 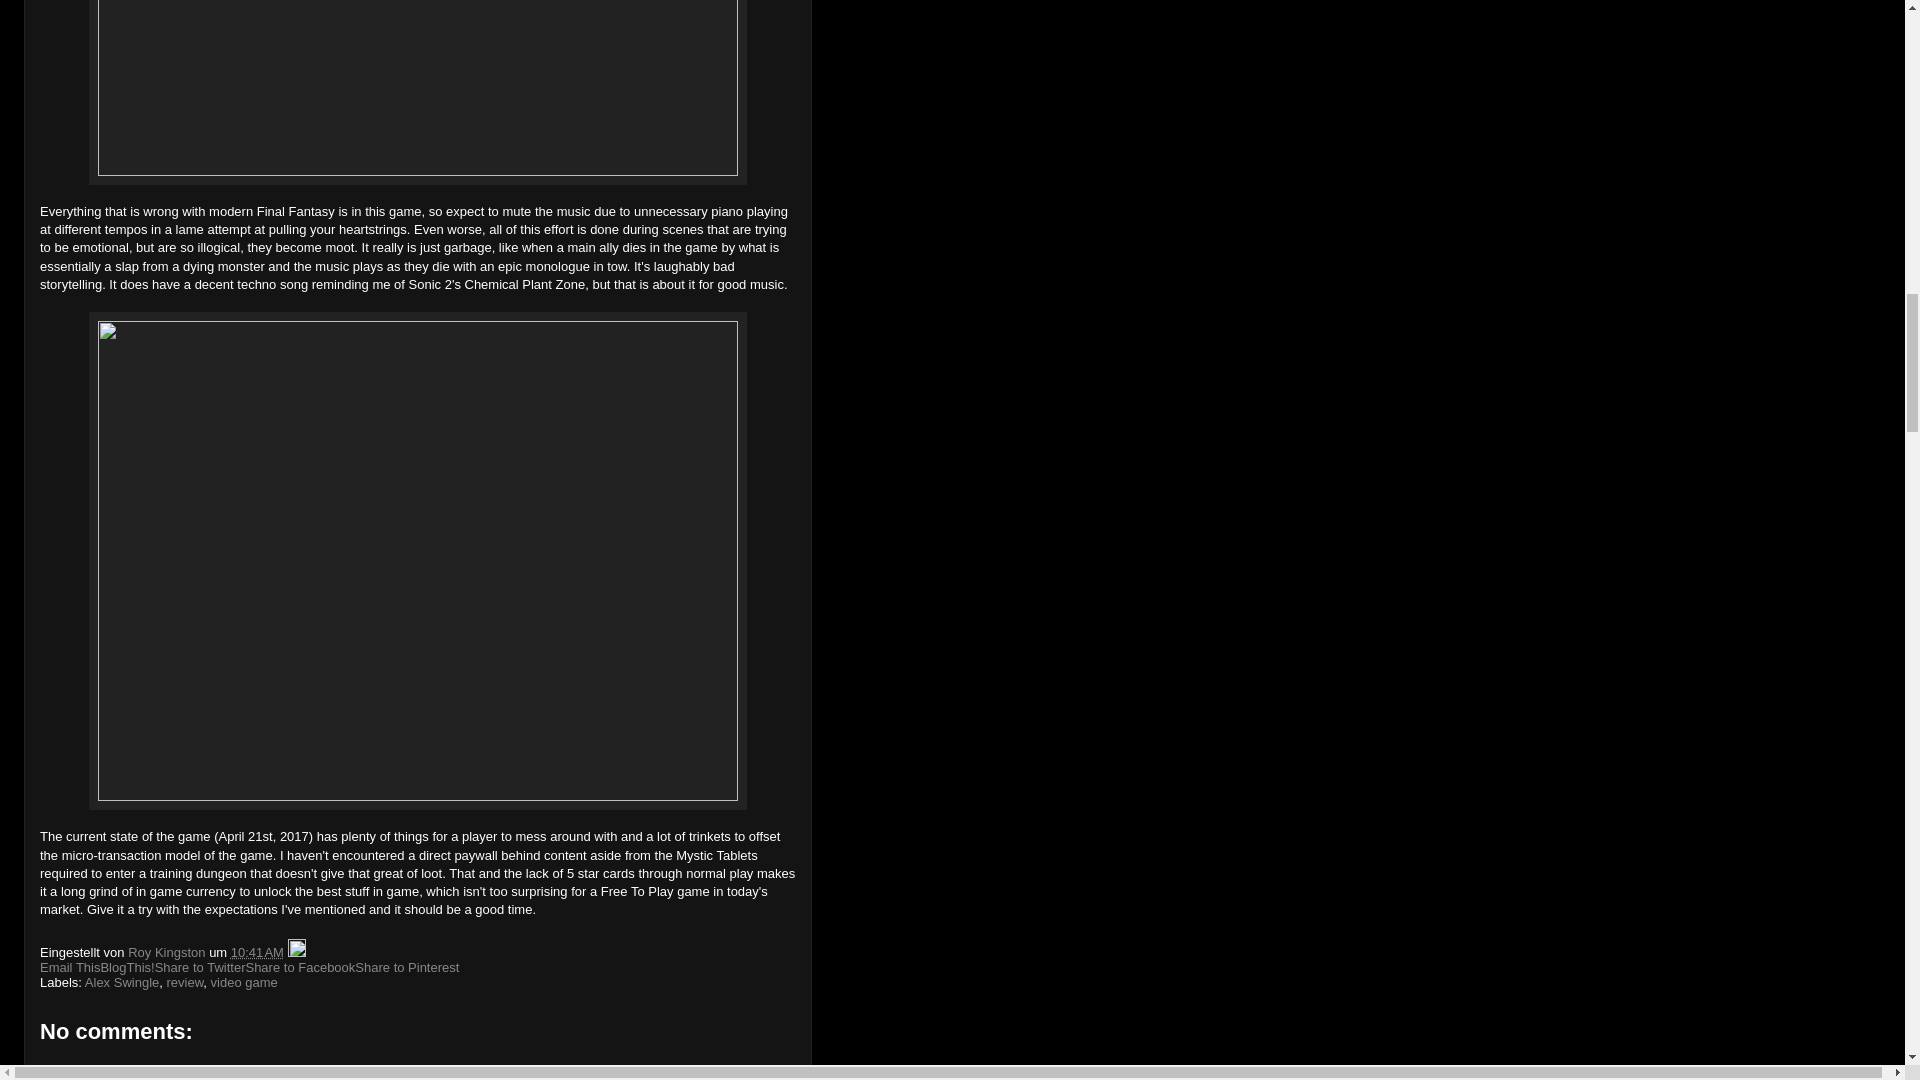 What do you see at coordinates (70, 968) in the screenshot?
I see `Email This` at bounding box center [70, 968].